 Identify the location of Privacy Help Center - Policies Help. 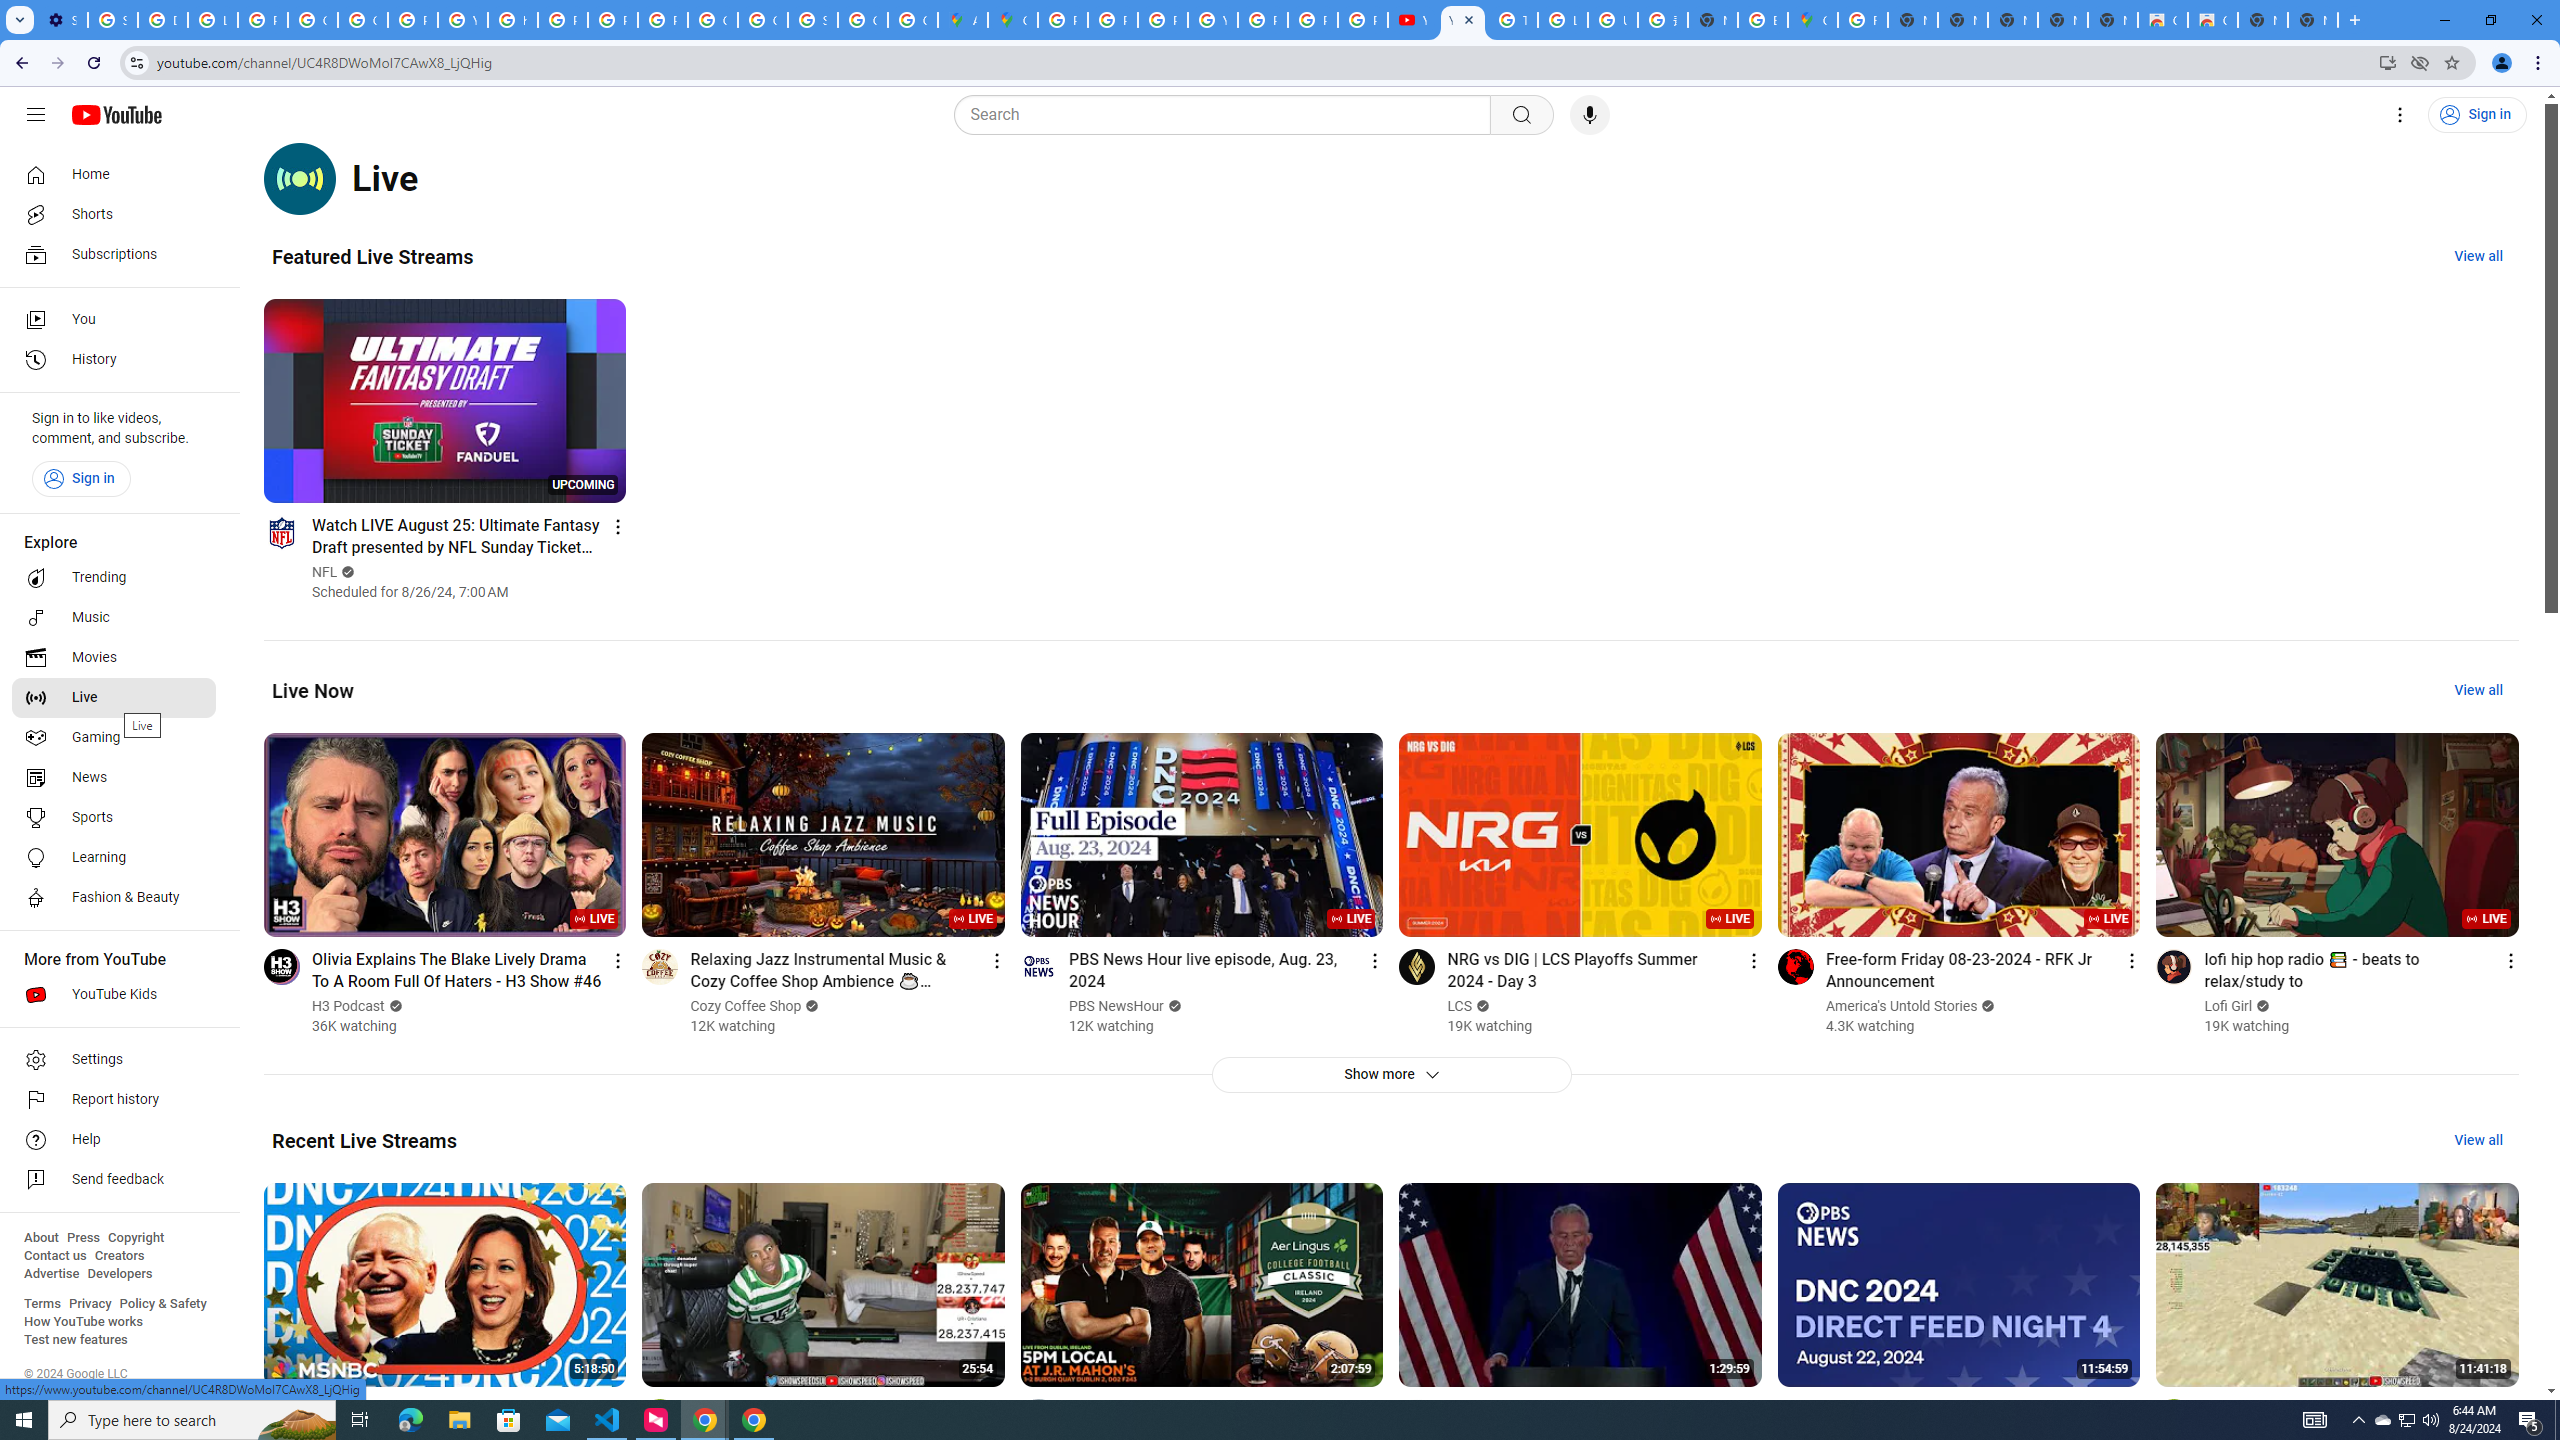
(1112, 20).